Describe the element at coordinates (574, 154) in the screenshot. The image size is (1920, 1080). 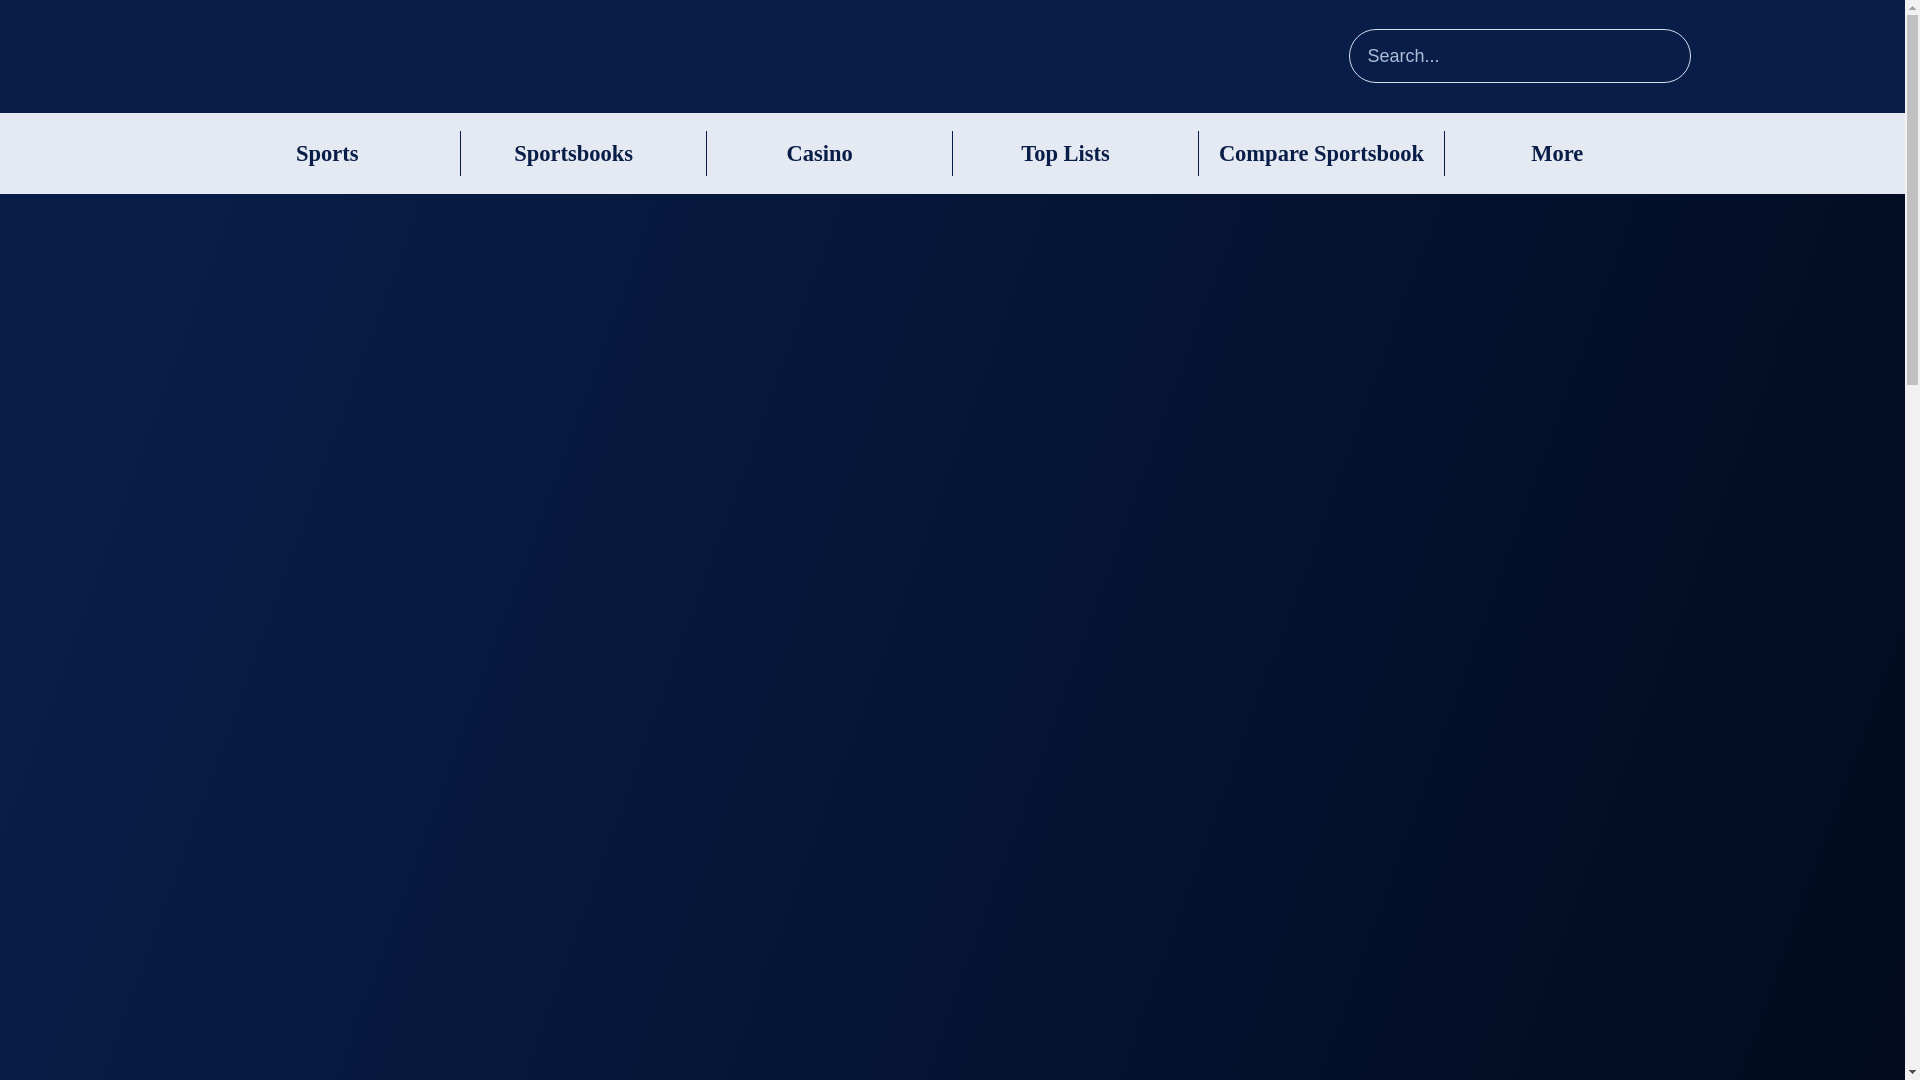
I see `Sportsbooks` at that location.